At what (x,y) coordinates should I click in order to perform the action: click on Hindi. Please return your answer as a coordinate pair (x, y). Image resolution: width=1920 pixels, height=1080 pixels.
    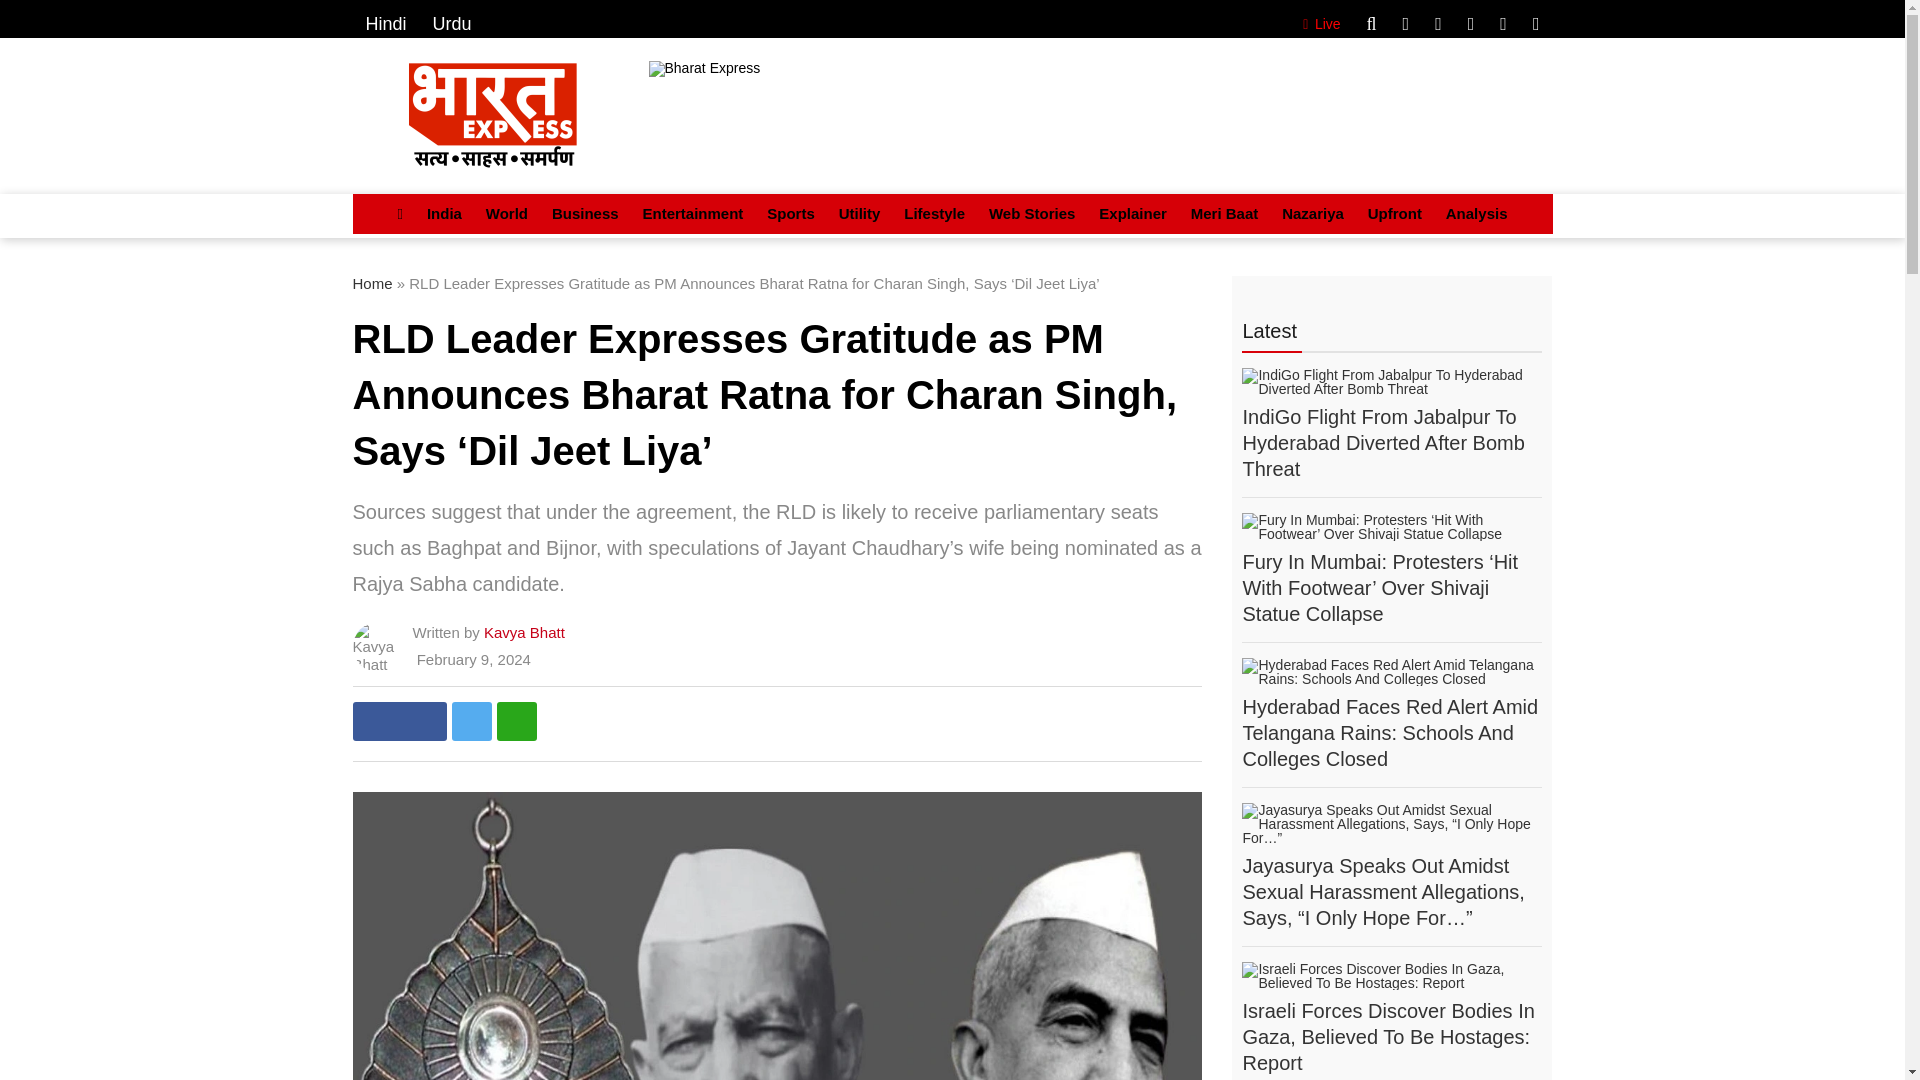
    Looking at the image, I should click on (386, 24).